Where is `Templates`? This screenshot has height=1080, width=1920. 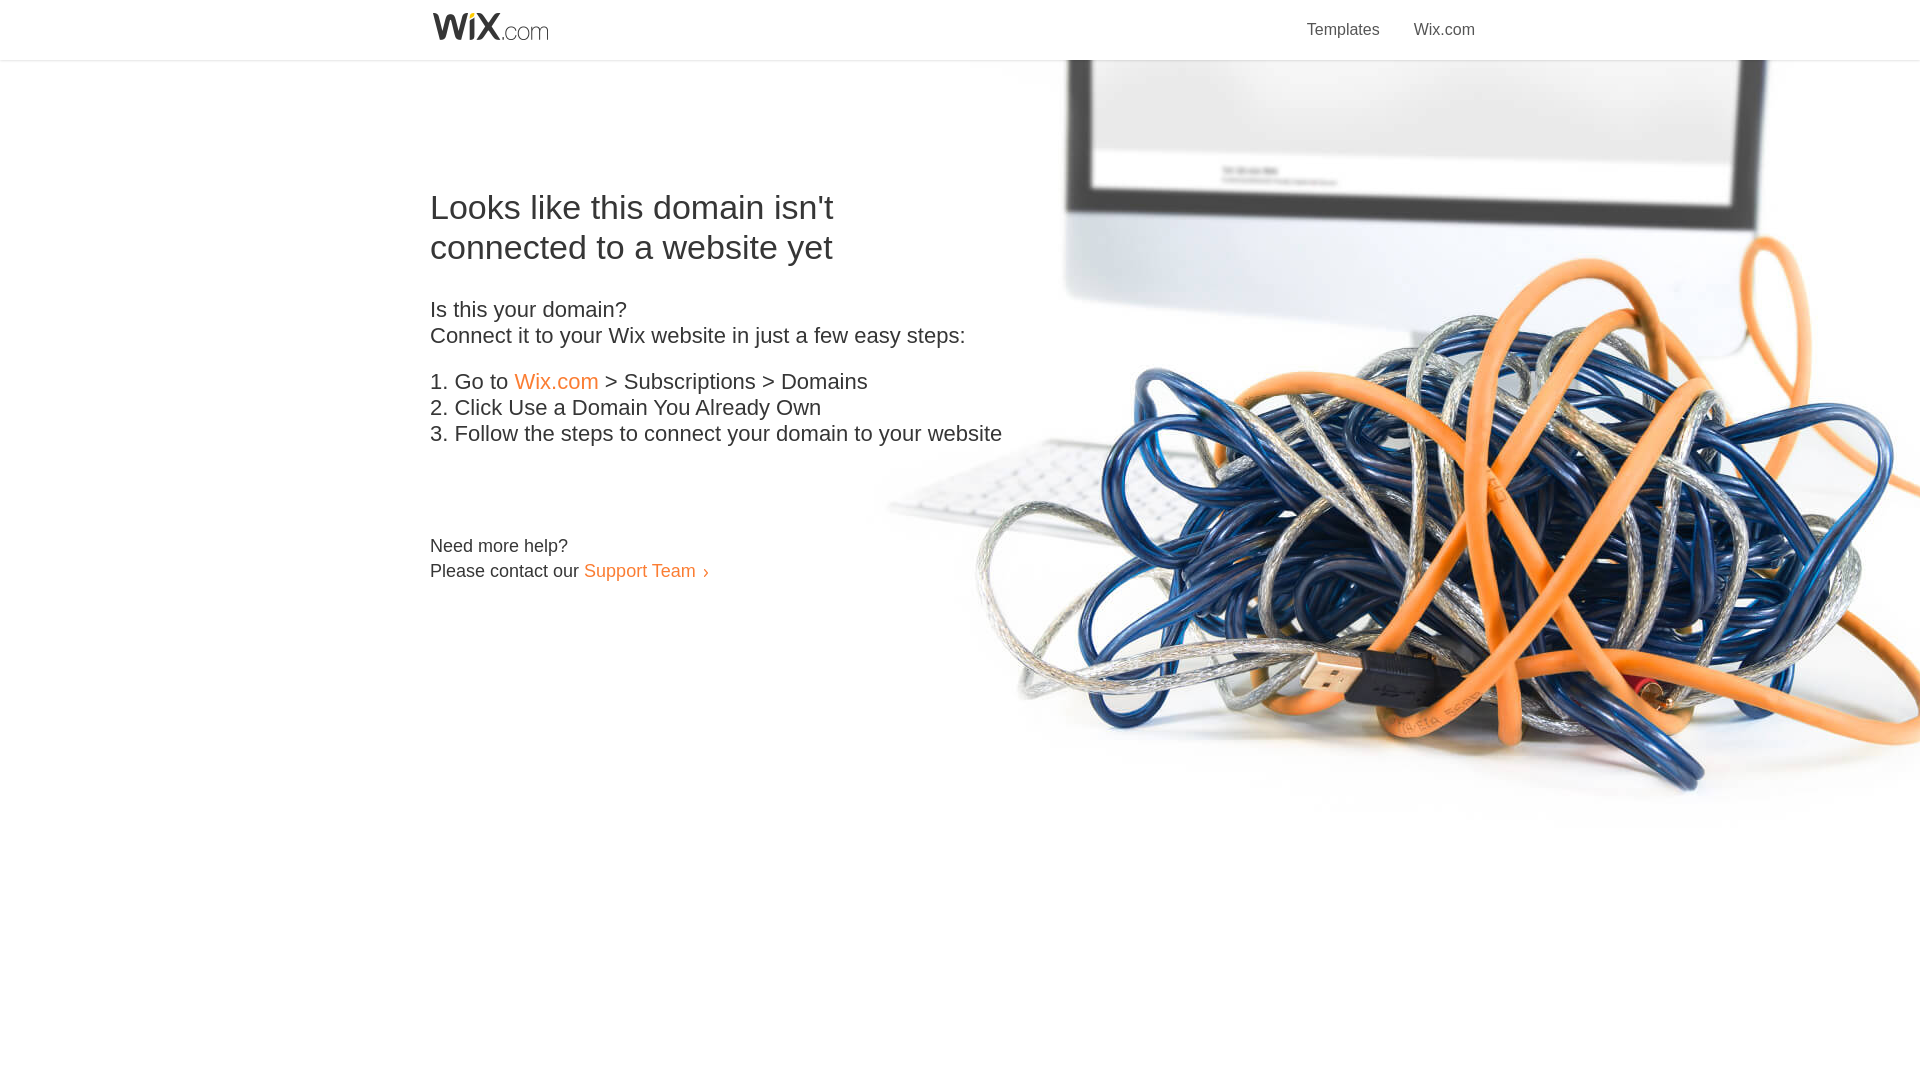 Templates is located at coordinates (1344, 18).